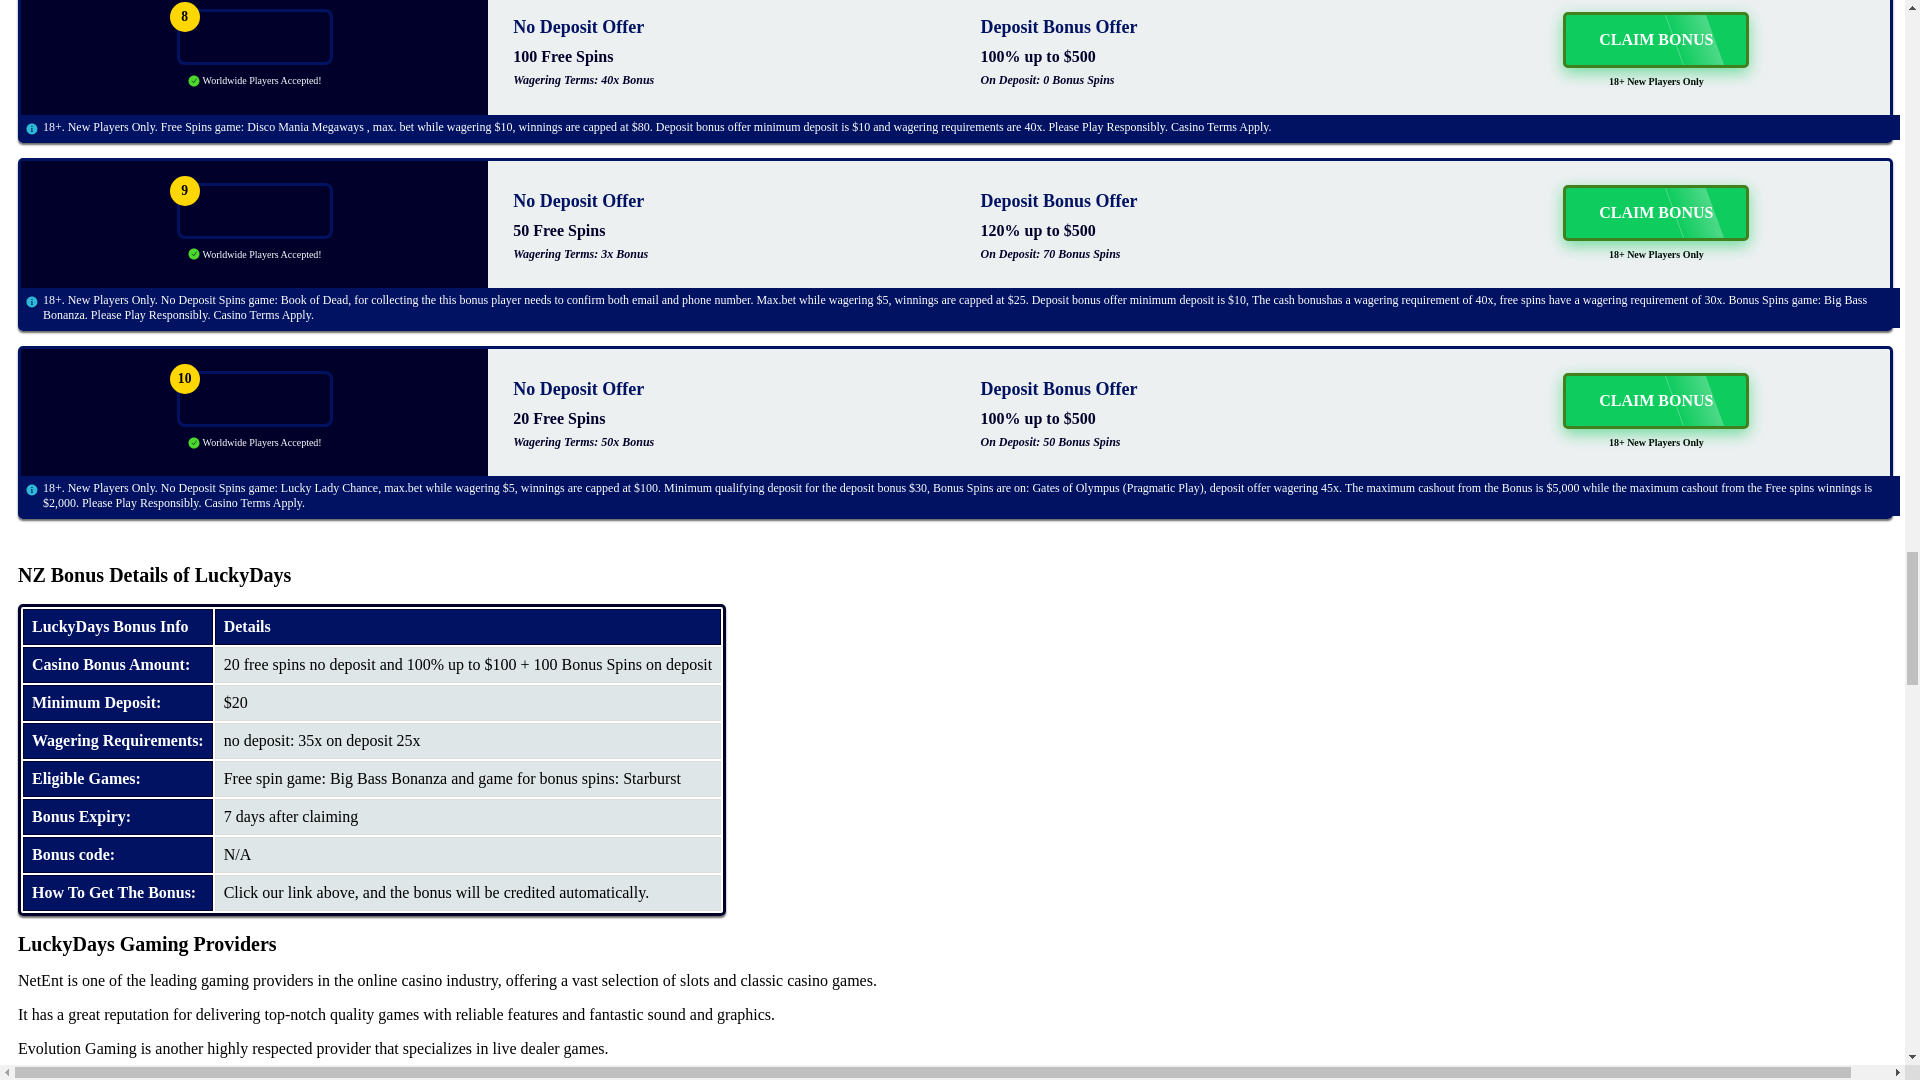 This screenshot has width=1920, height=1080. What do you see at coordinates (118, 664) in the screenshot?
I see `Bonus amount offered` at bounding box center [118, 664].